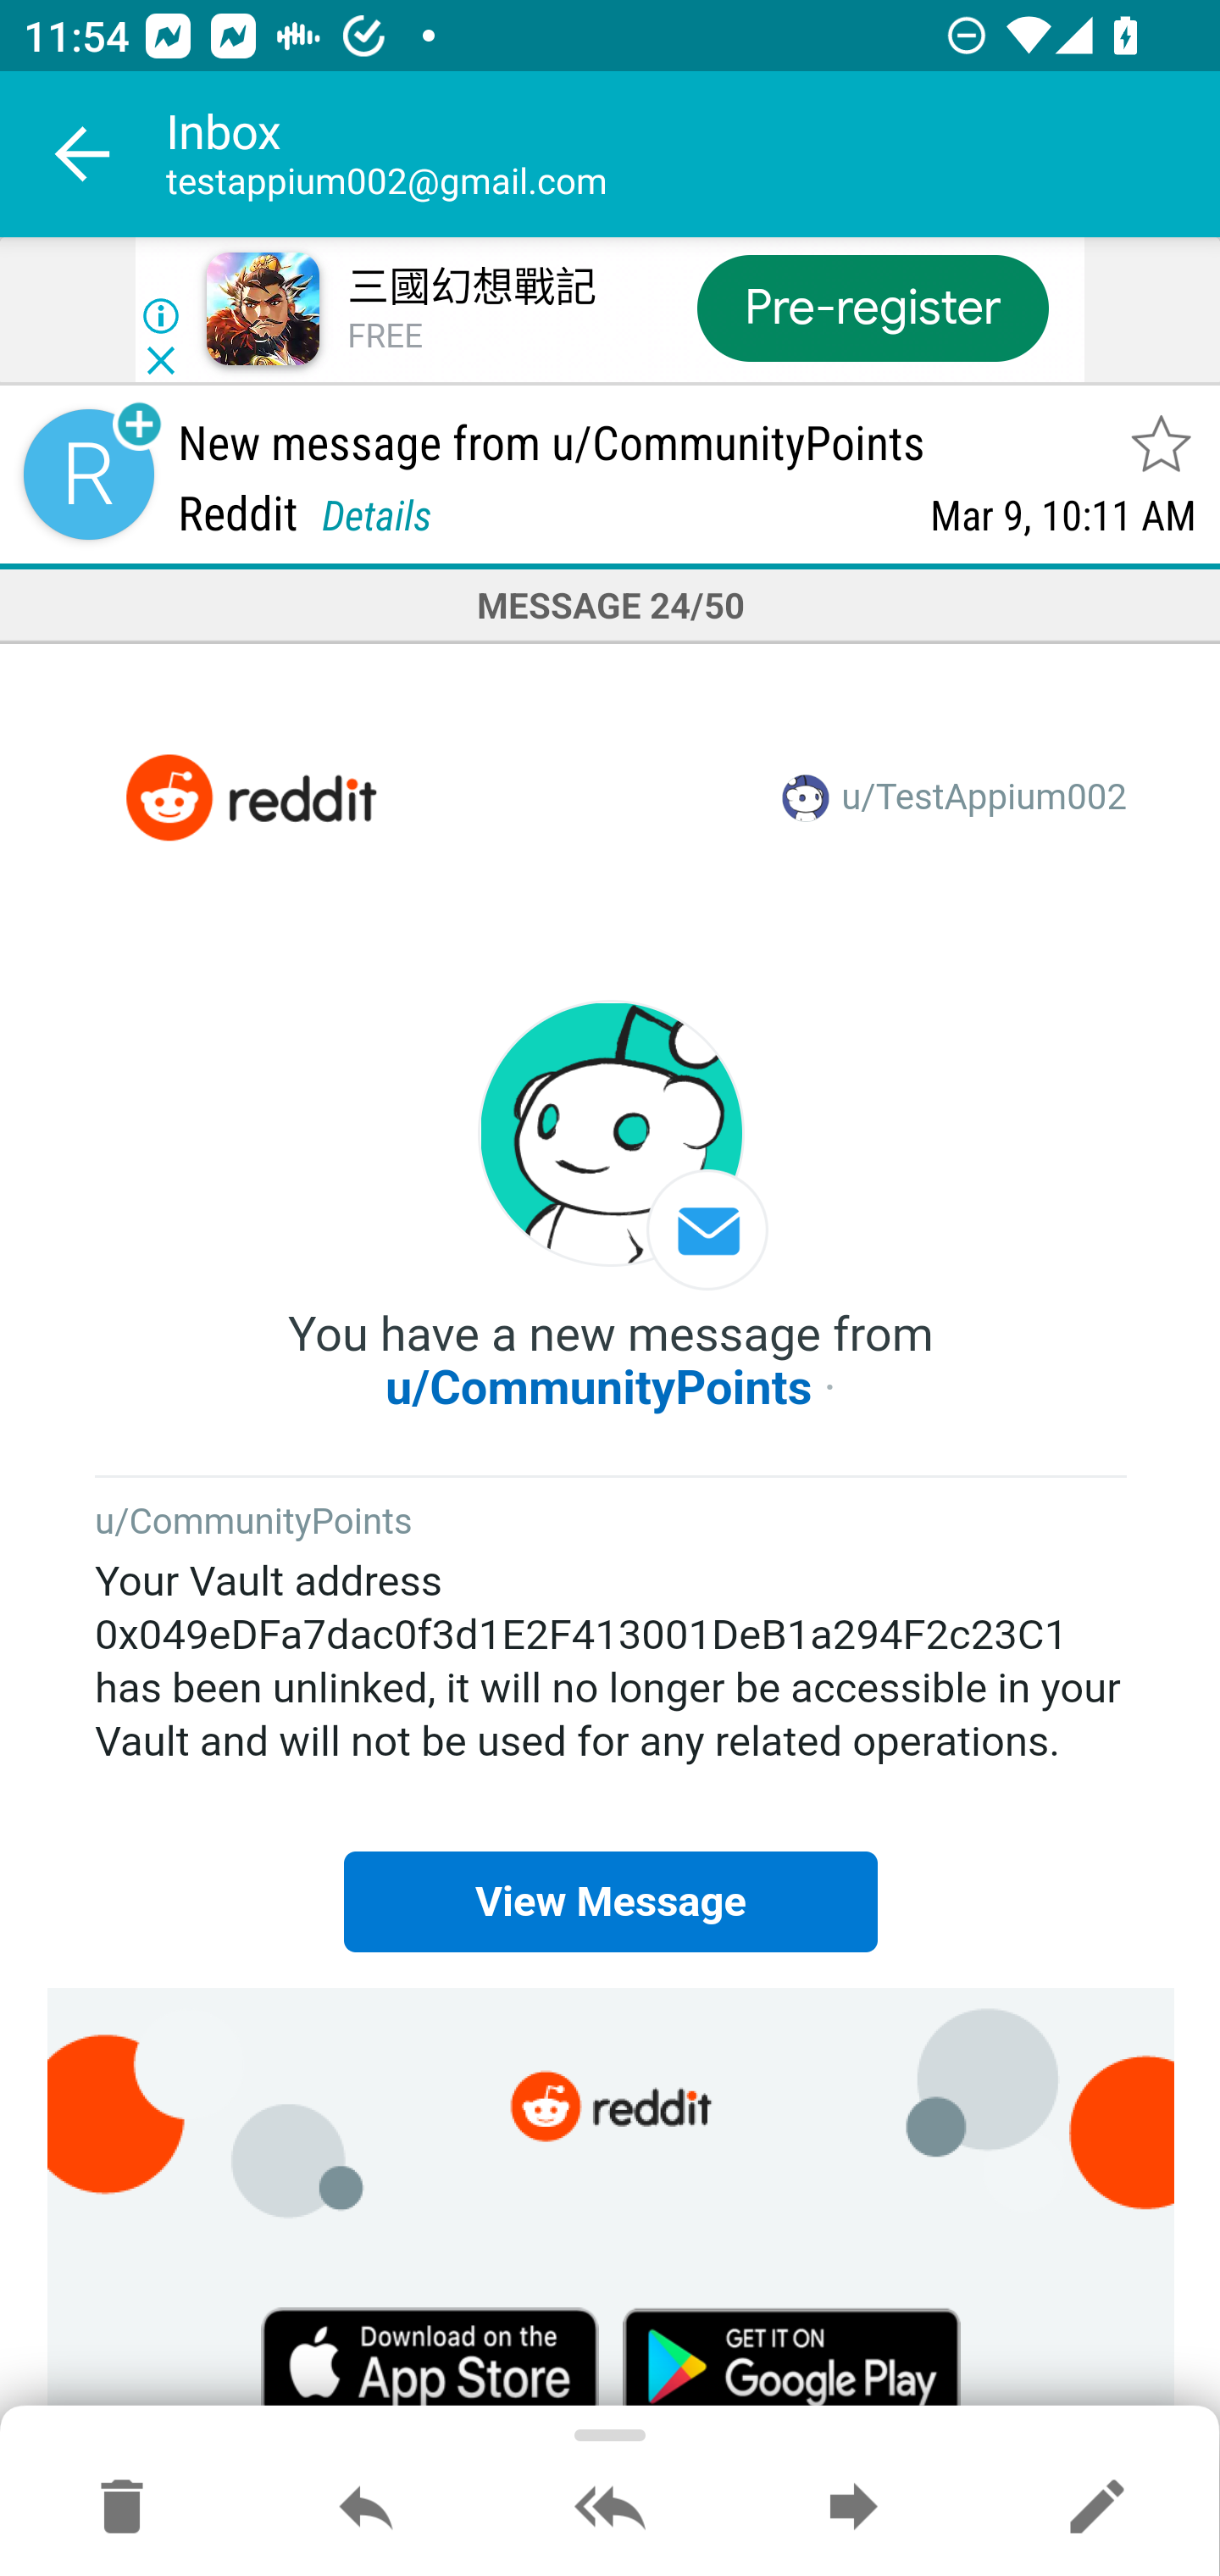  What do you see at coordinates (88, 475) in the screenshot?
I see `Sender contact button` at bounding box center [88, 475].